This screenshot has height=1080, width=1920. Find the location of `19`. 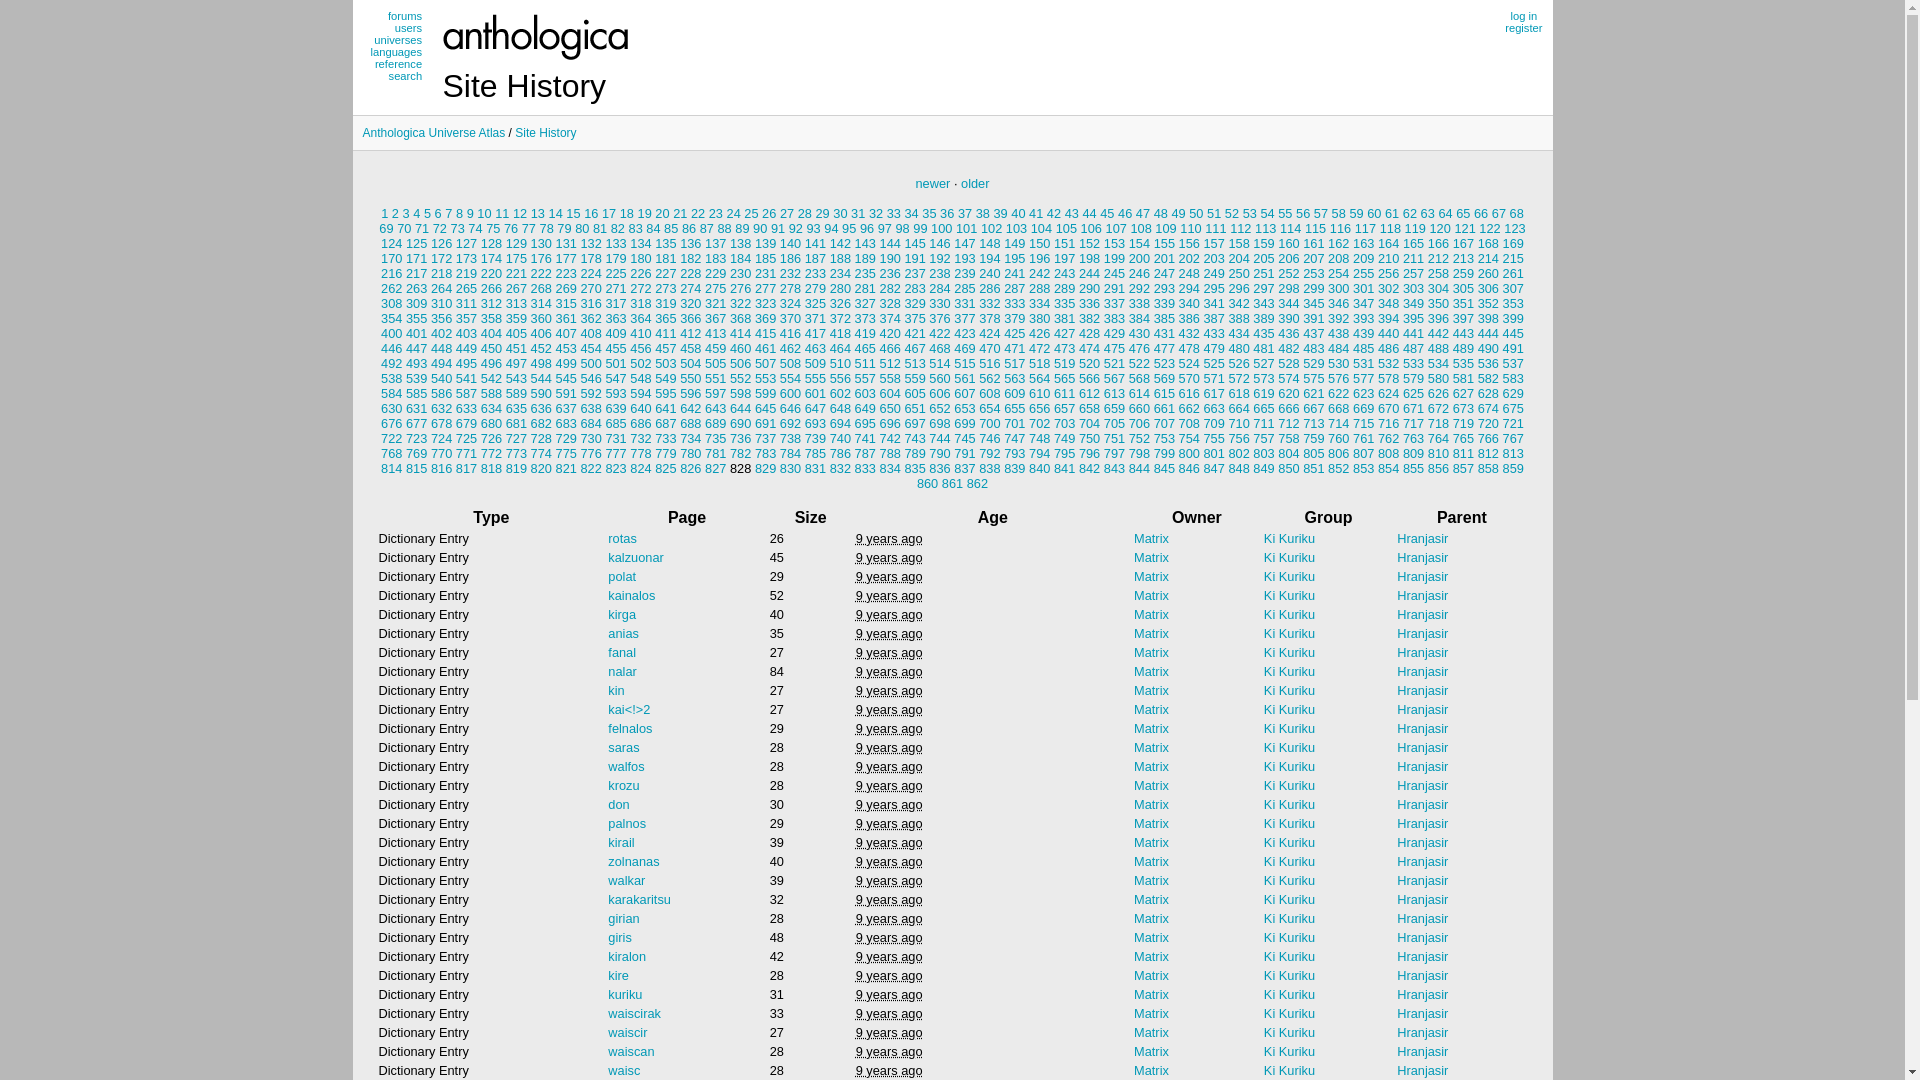

19 is located at coordinates (645, 214).